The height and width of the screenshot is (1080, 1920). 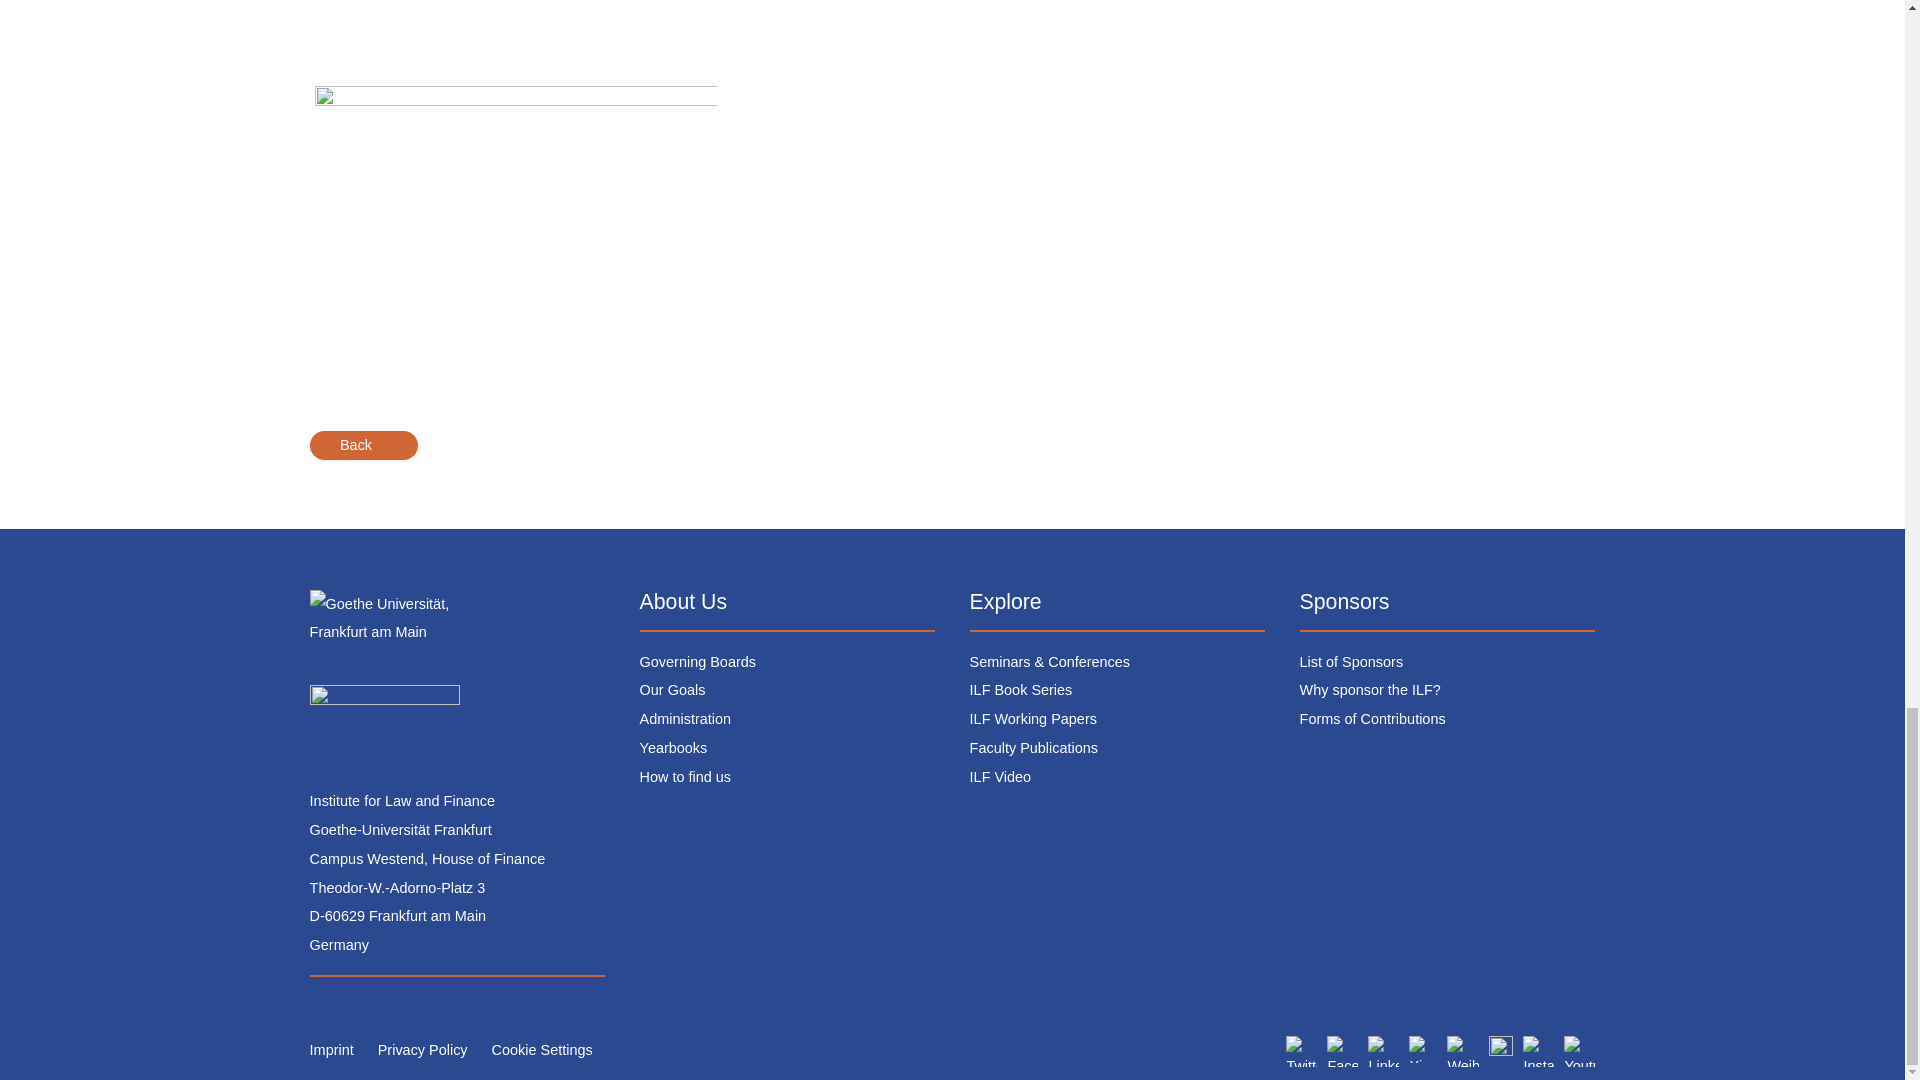 I want to click on Governing Boards, so click(x=698, y=662).